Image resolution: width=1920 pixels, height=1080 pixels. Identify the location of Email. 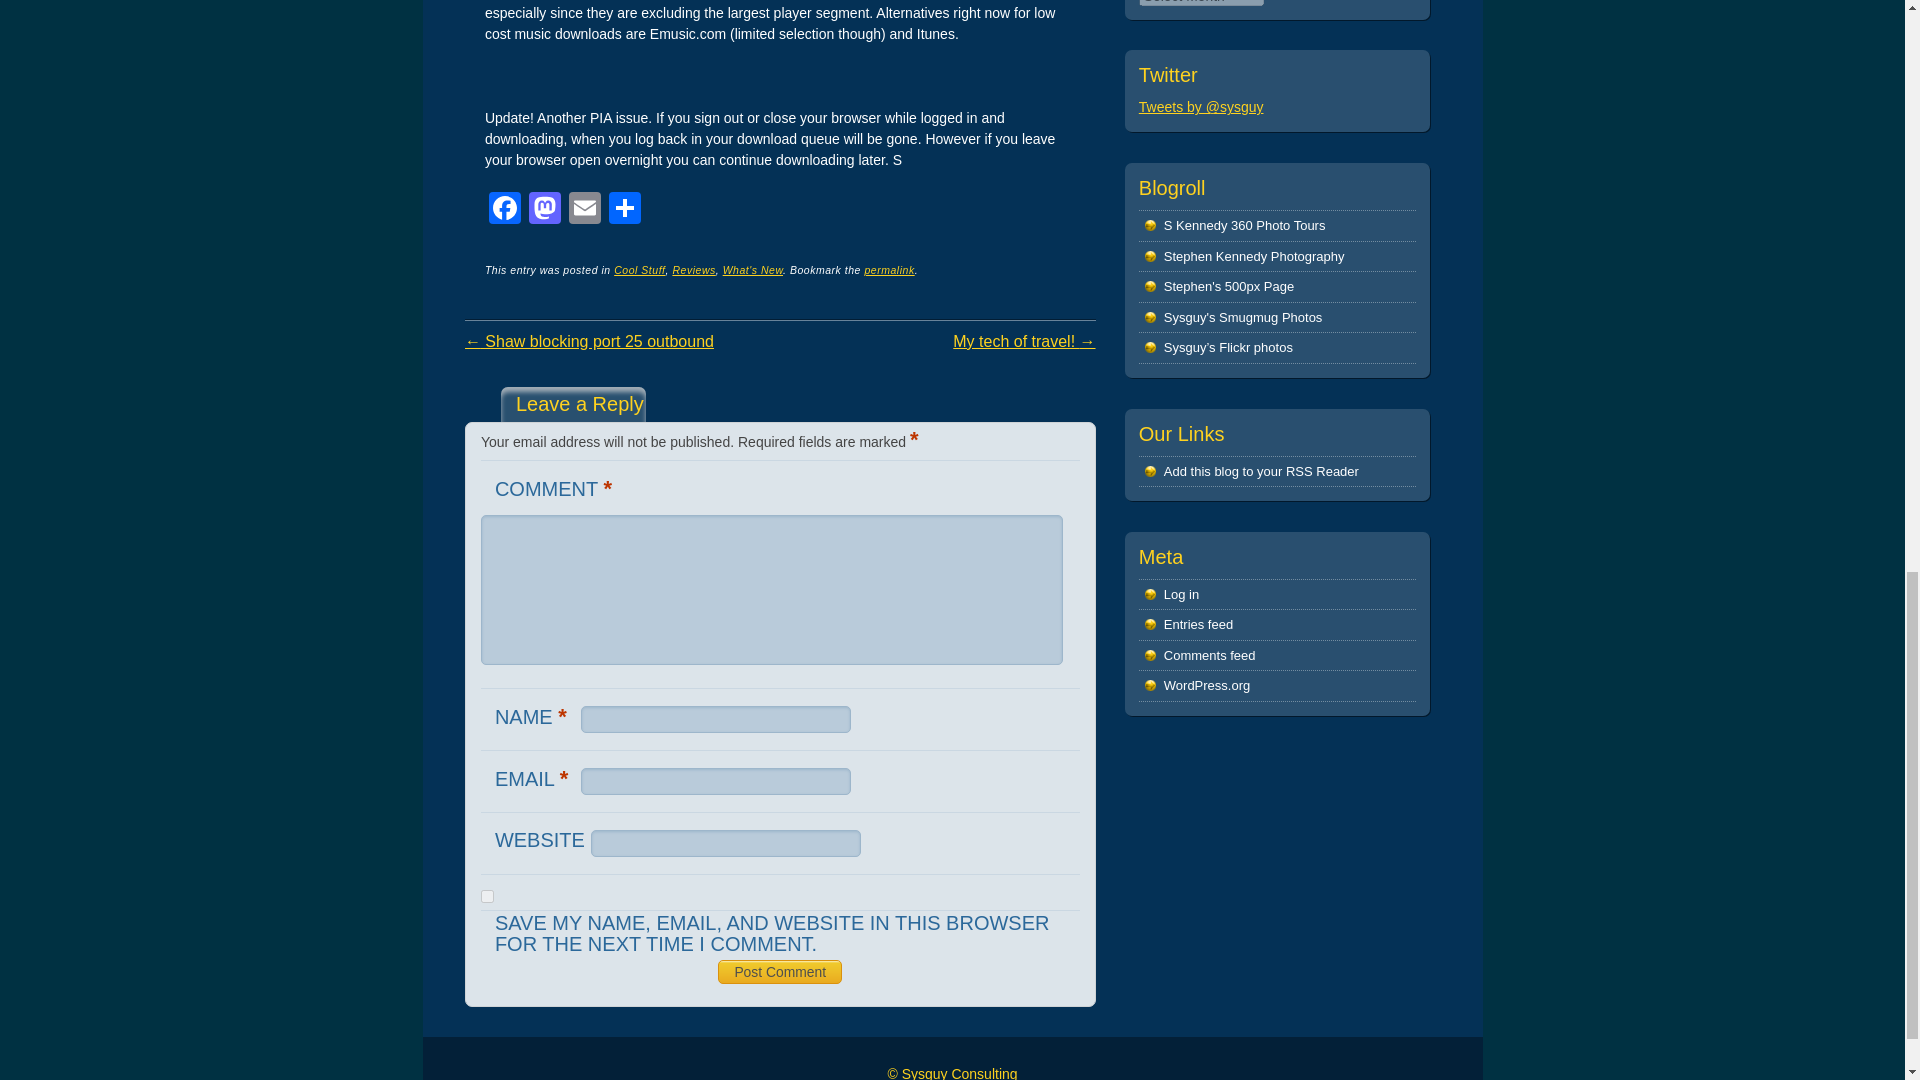
(584, 210).